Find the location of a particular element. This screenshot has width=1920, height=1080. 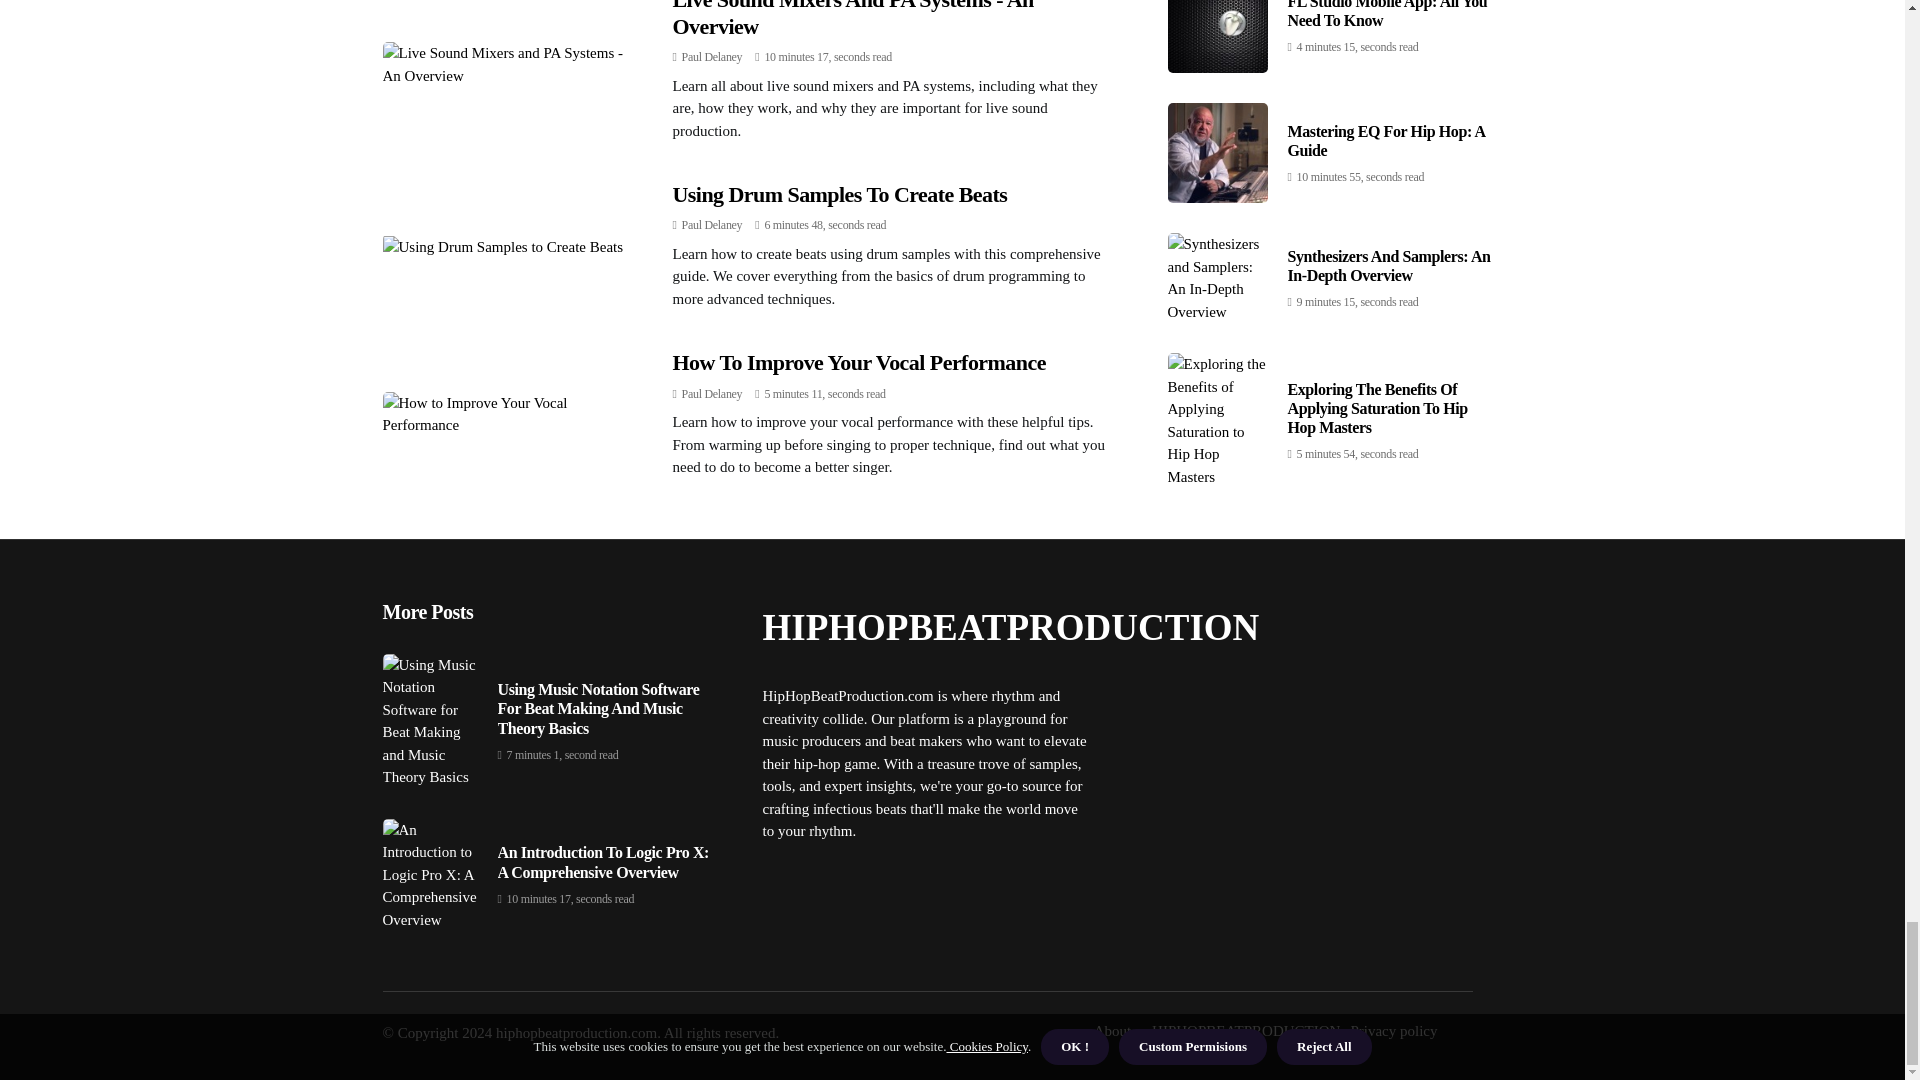

Posts by Paul Delaney is located at coordinates (712, 225).